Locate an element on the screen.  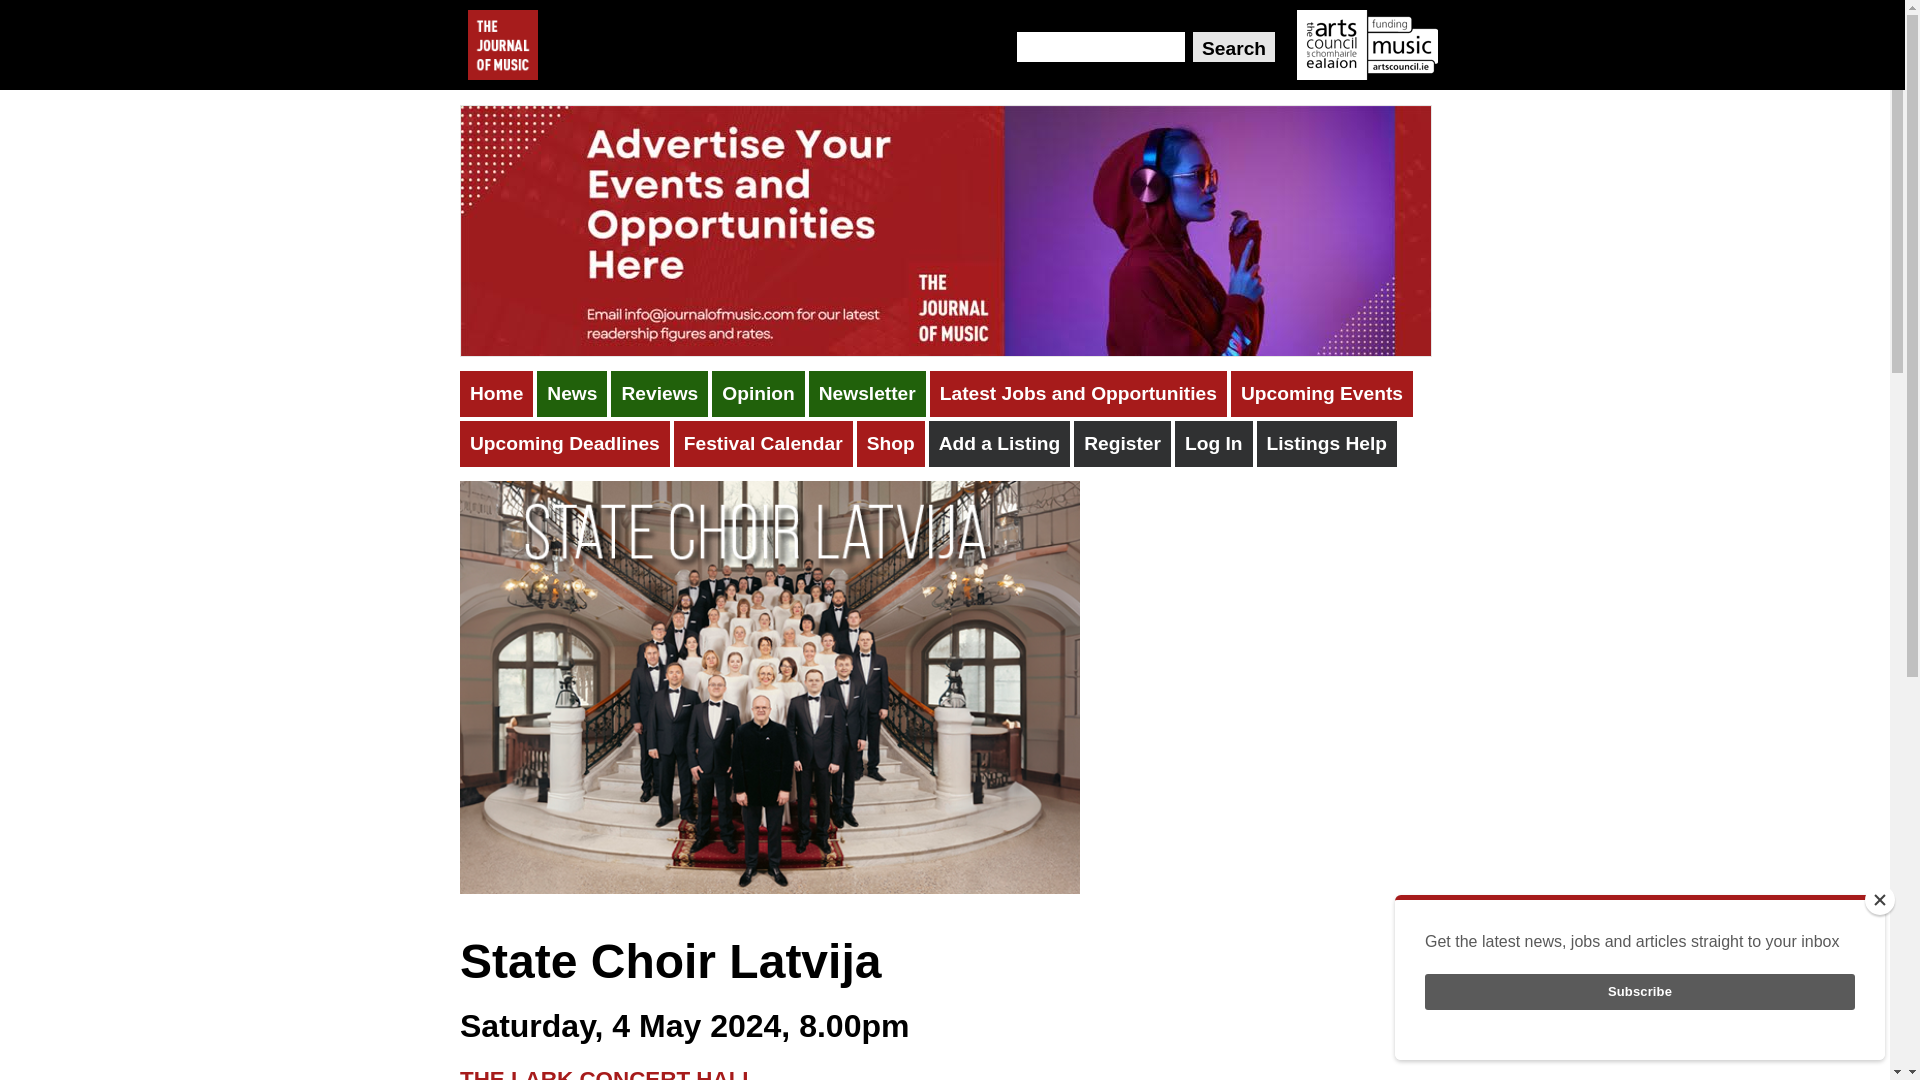
Newsletter is located at coordinates (866, 394).